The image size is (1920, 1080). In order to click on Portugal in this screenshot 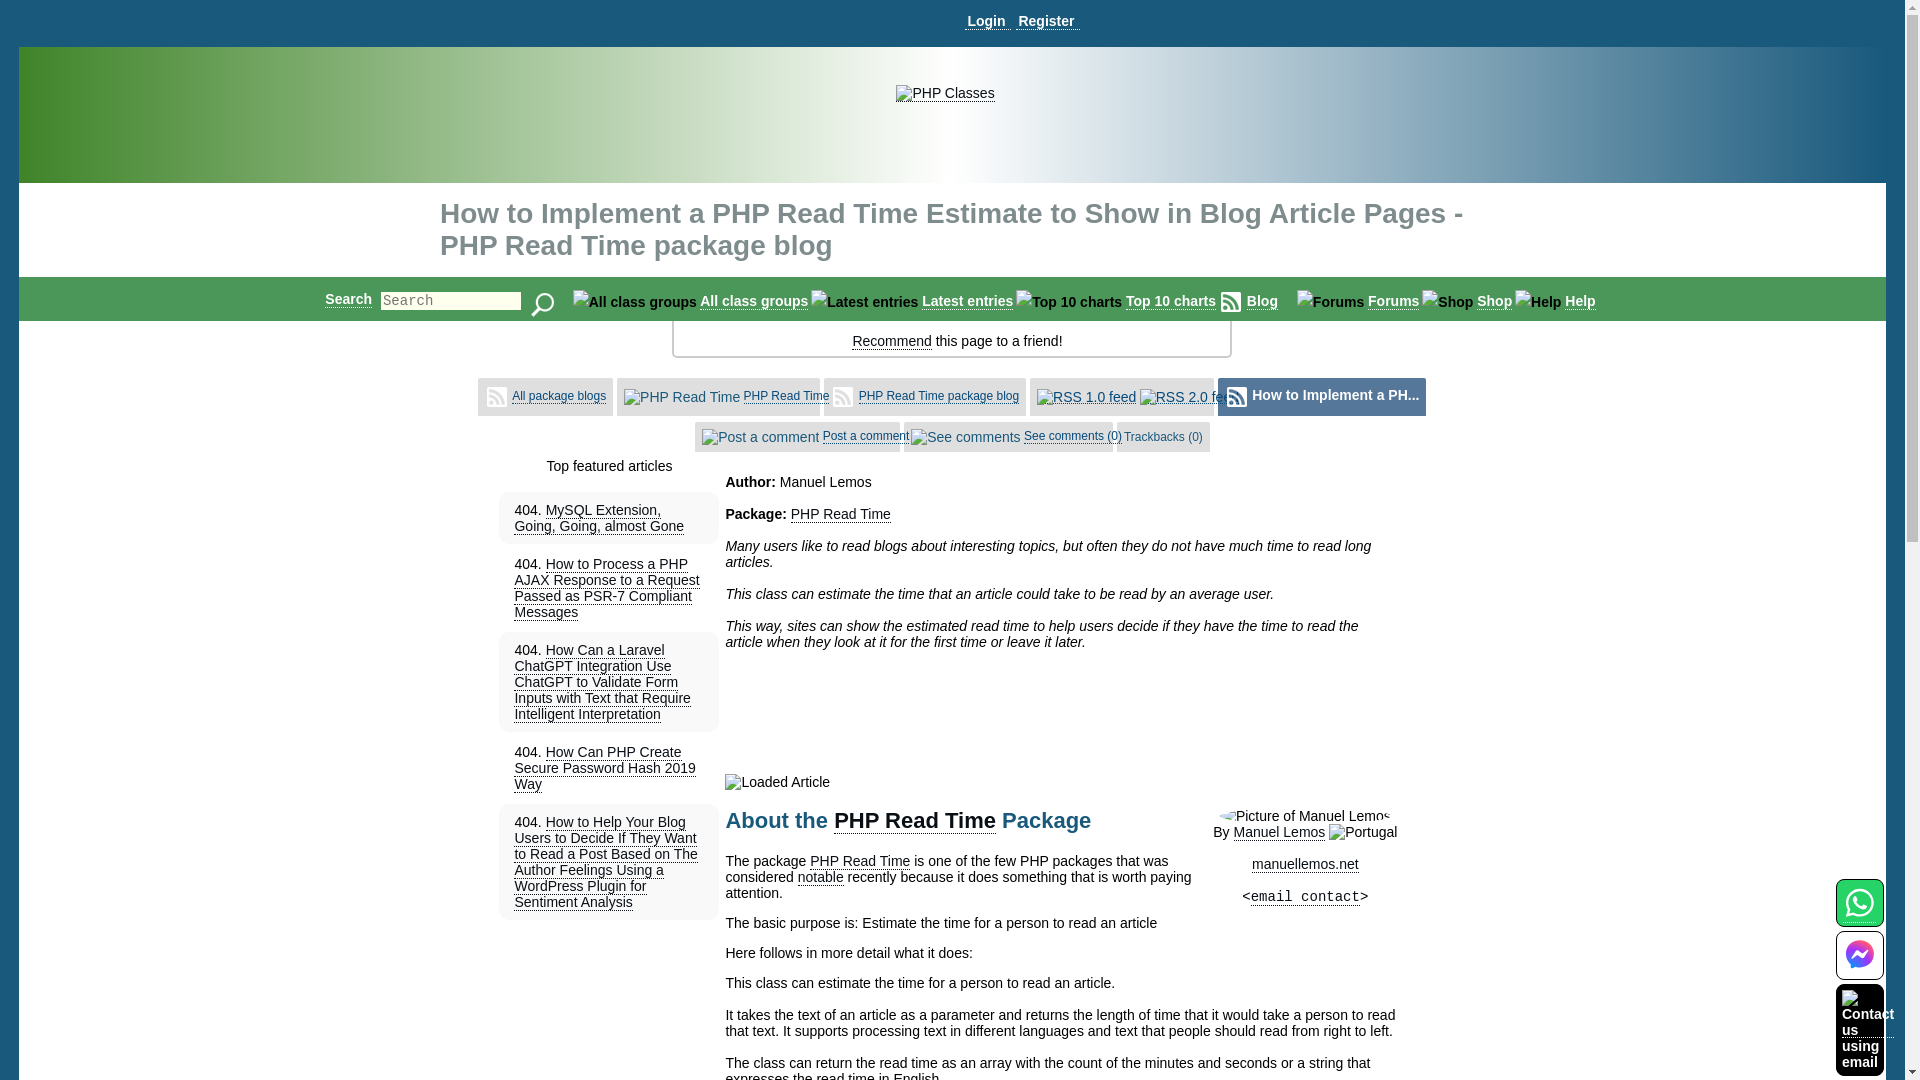, I will do `click(1362, 832)`.